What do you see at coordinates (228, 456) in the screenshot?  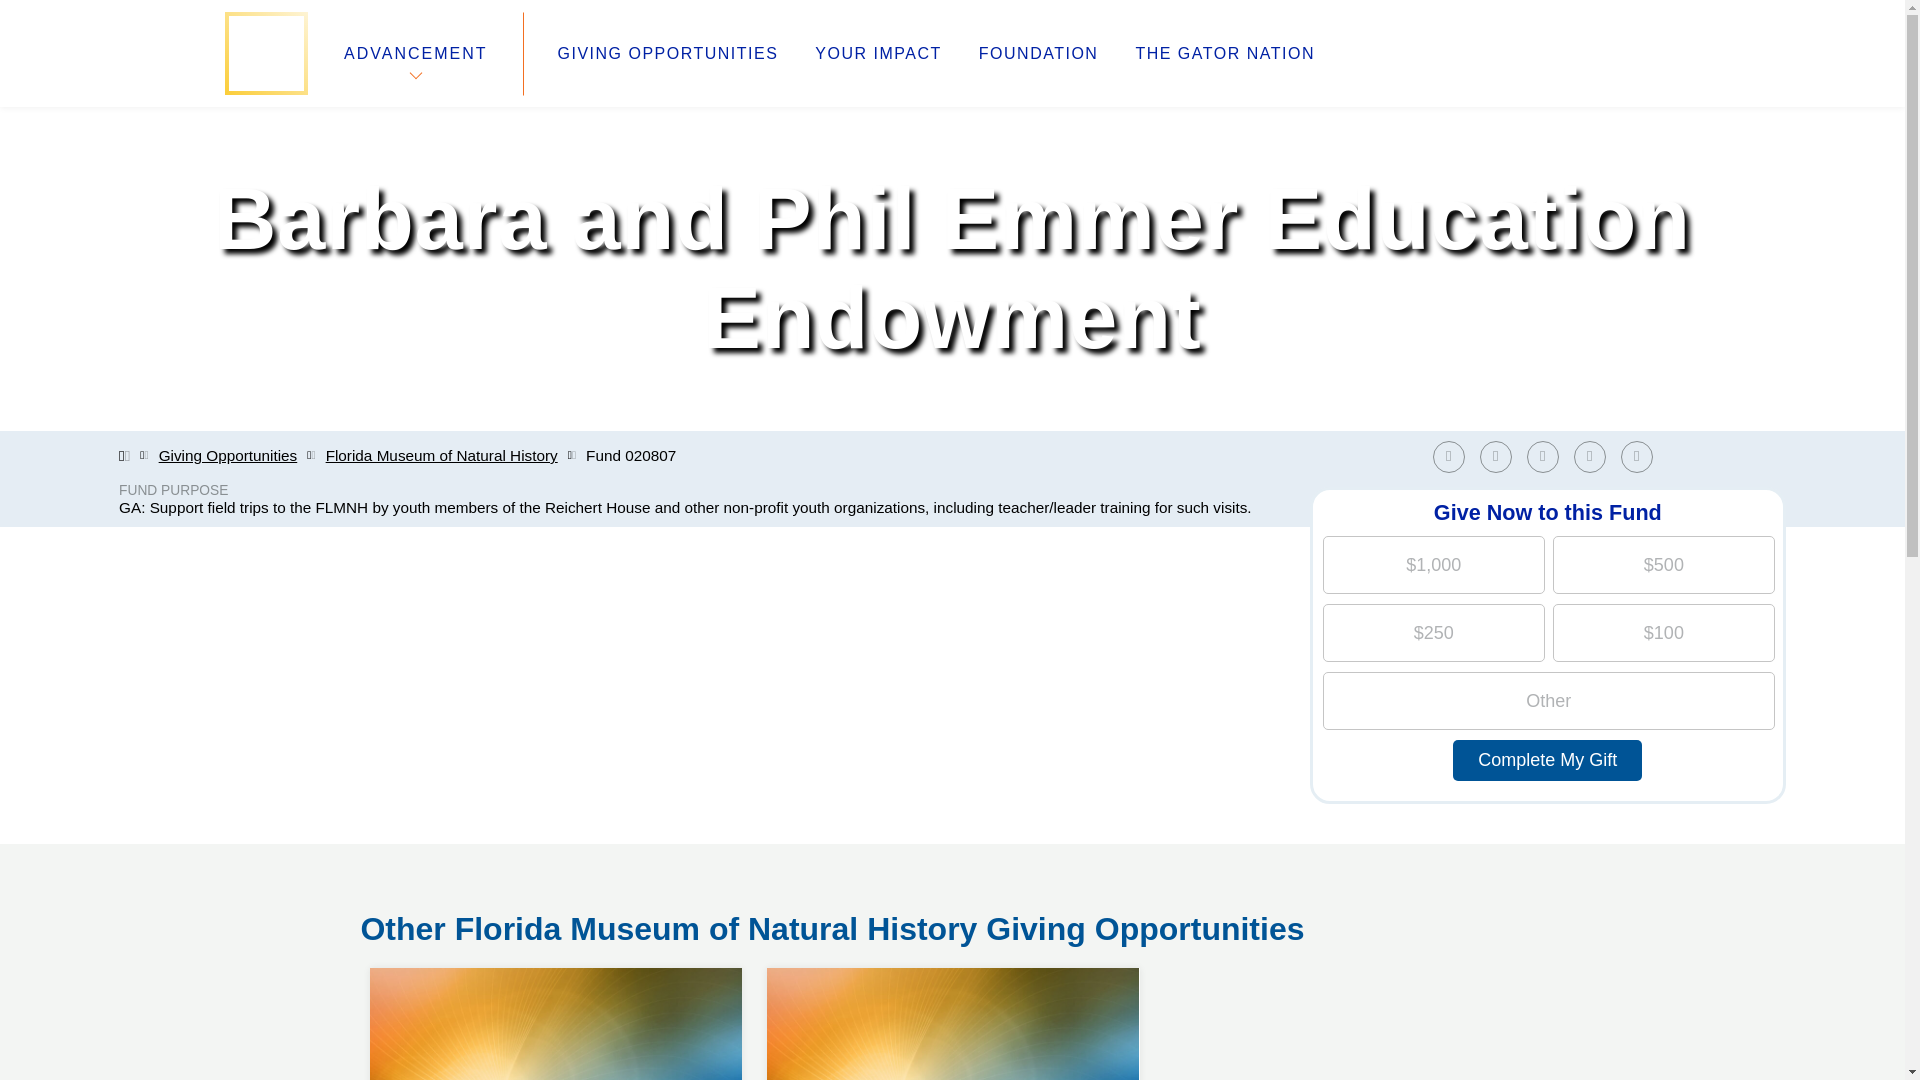 I see `Giving Opportunities` at bounding box center [228, 456].